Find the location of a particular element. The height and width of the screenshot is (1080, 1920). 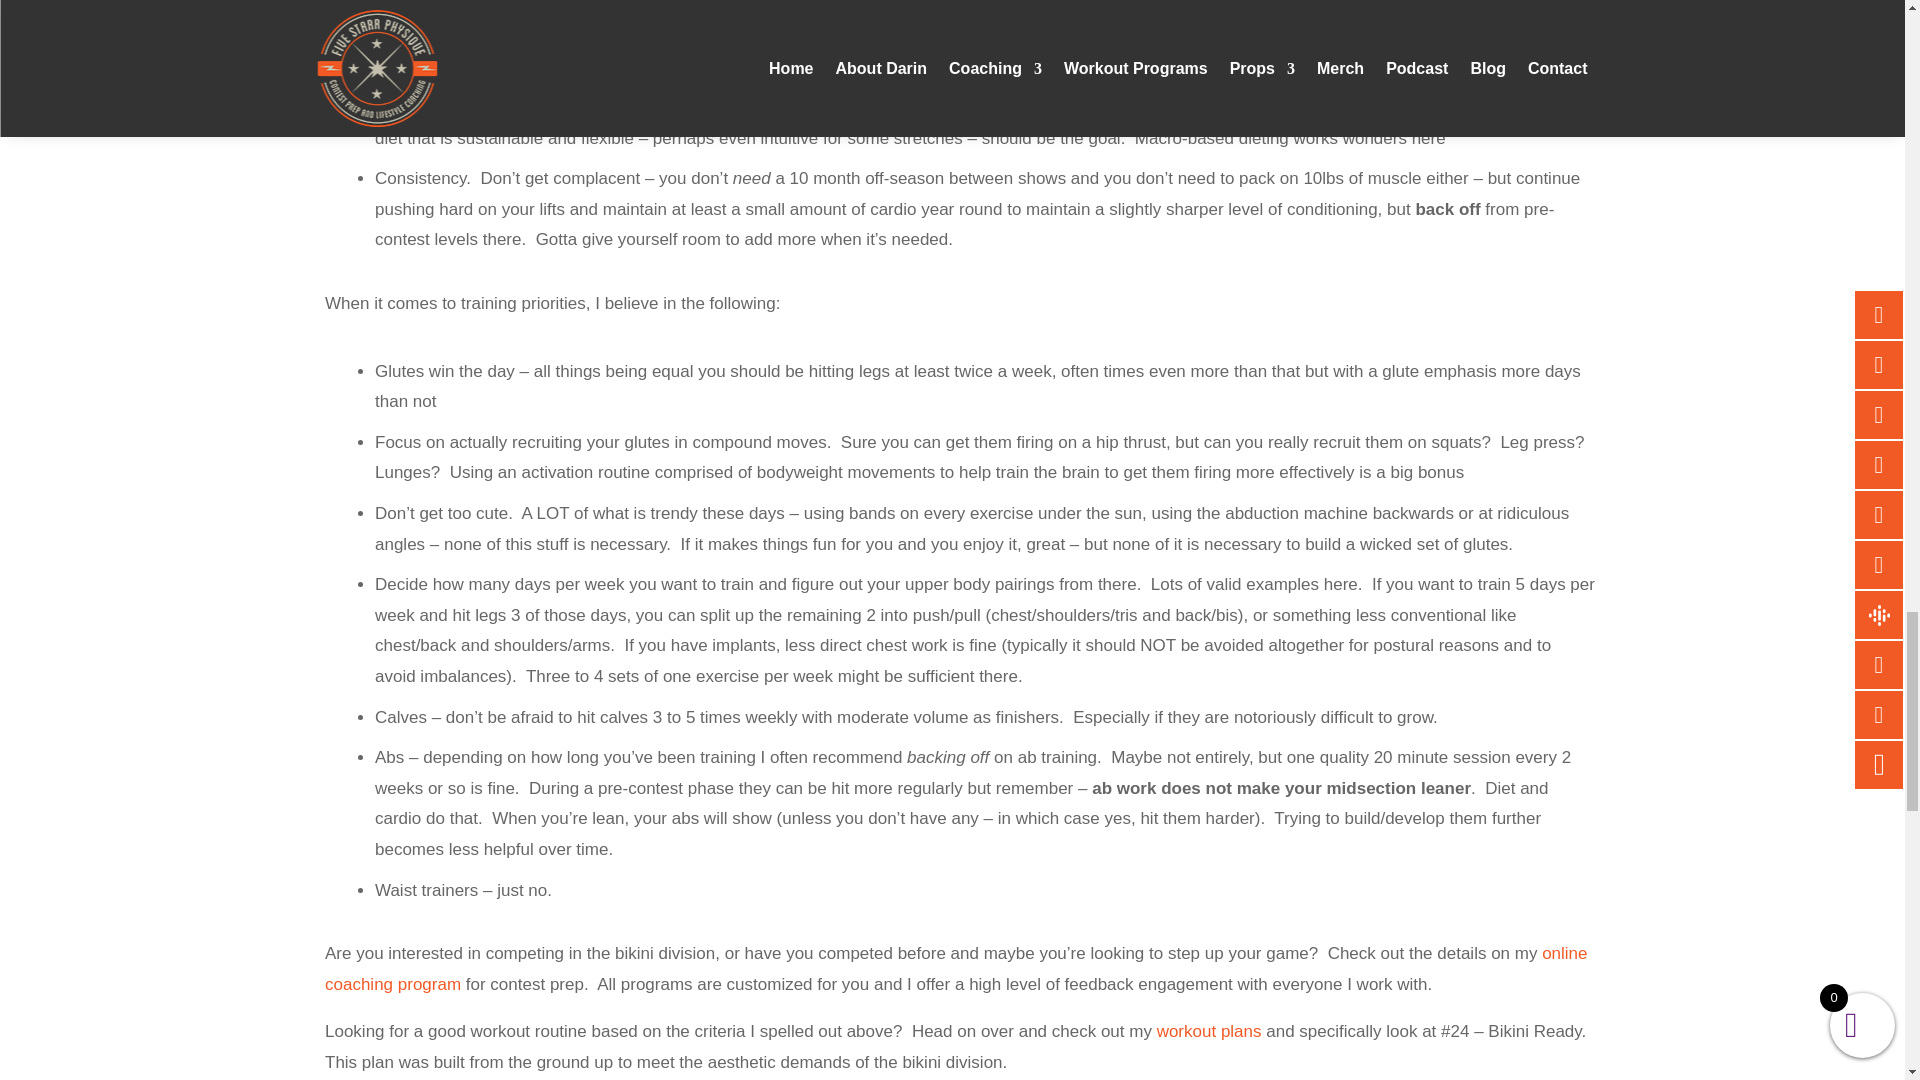

online coaching program is located at coordinates (956, 968).